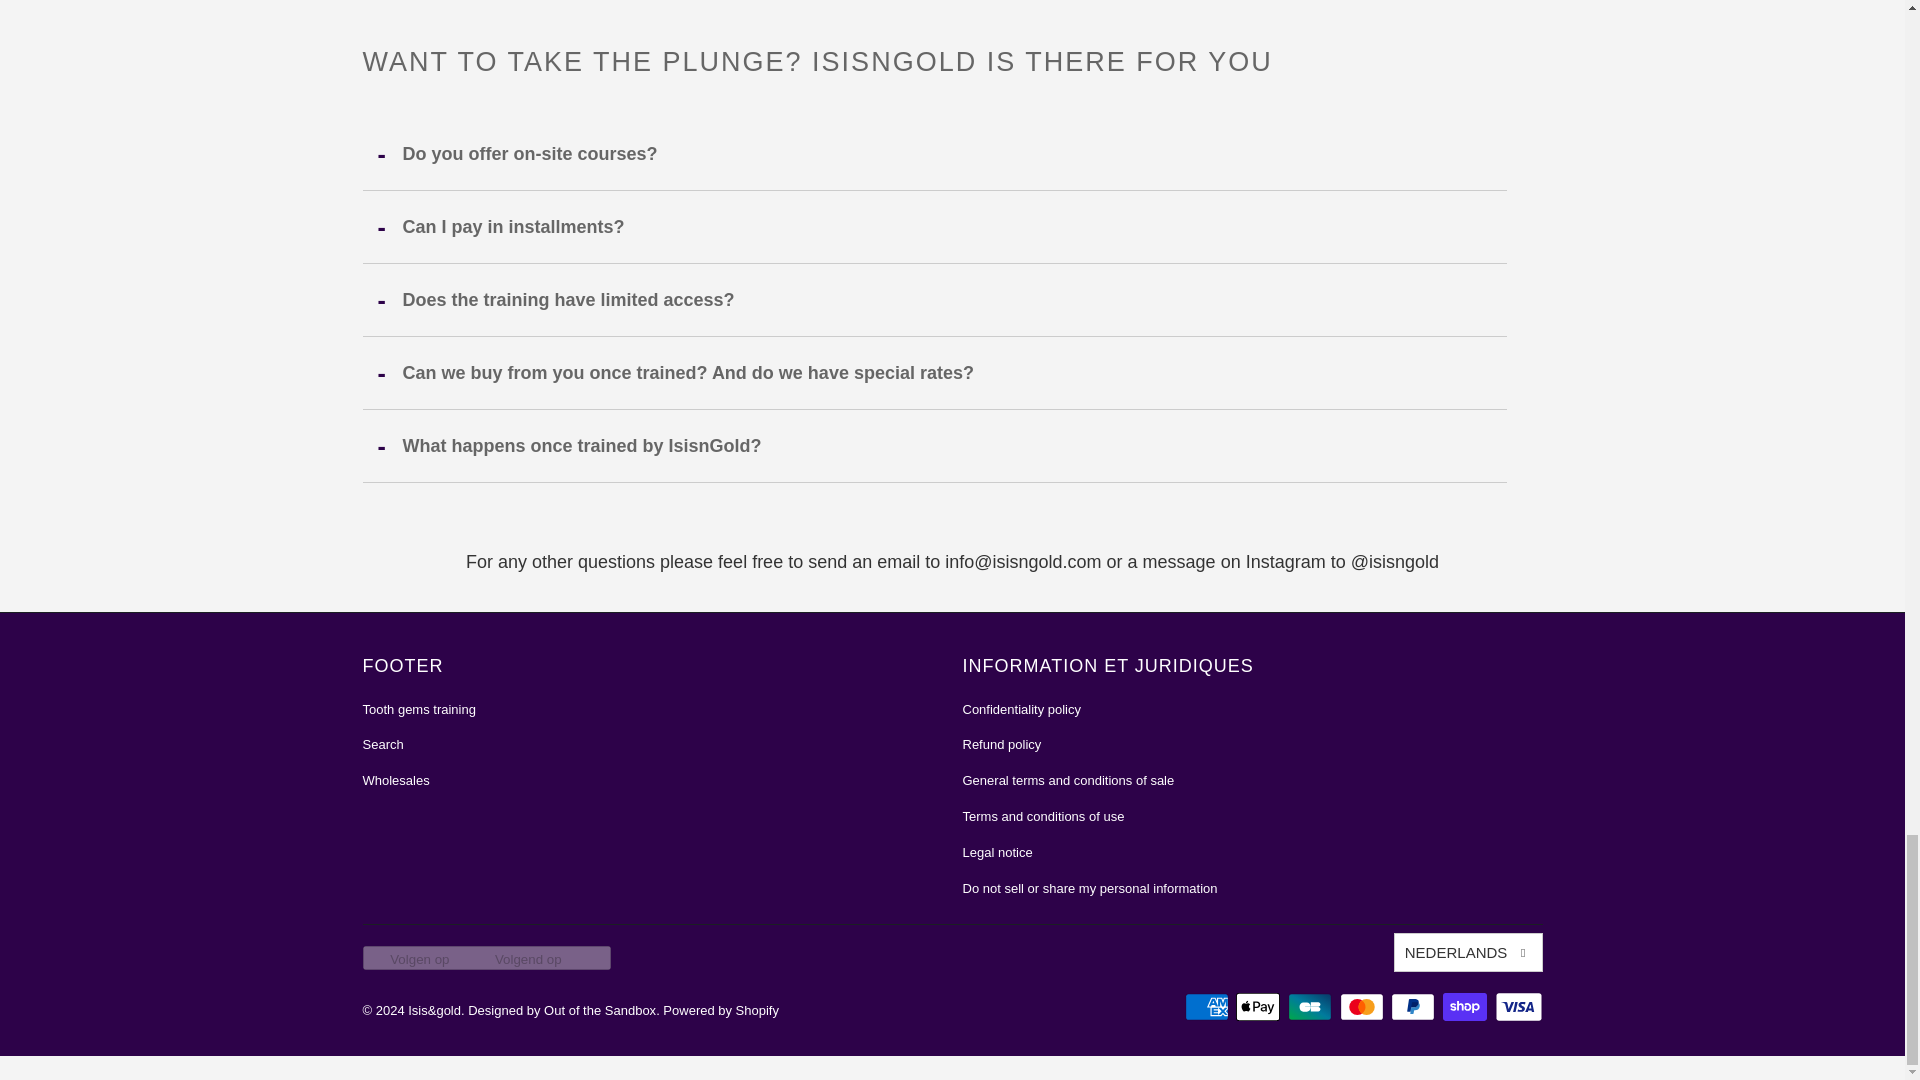 This screenshot has width=1920, height=1080. I want to click on Visa, so click(1517, 1006).